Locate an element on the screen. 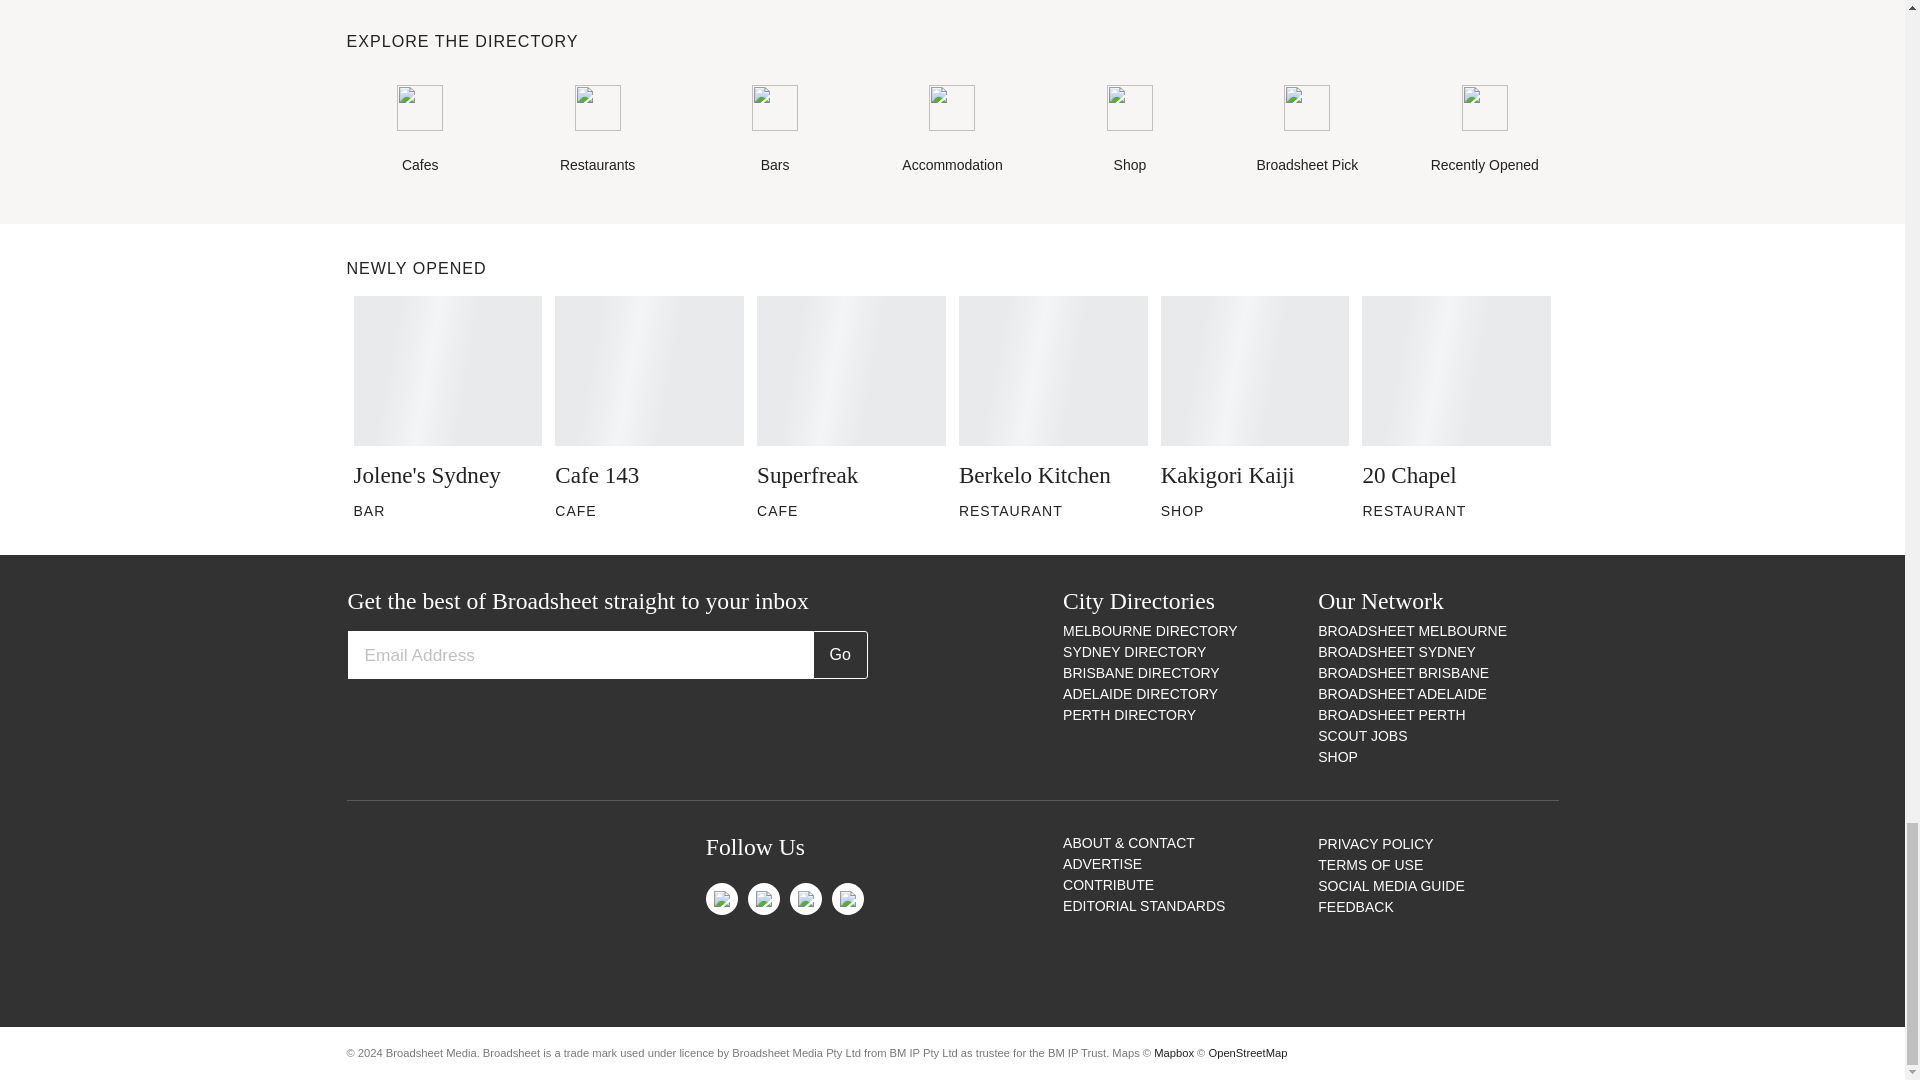 The image size is (1920, 1080). Restaurants is located at coordinates (597, 130).